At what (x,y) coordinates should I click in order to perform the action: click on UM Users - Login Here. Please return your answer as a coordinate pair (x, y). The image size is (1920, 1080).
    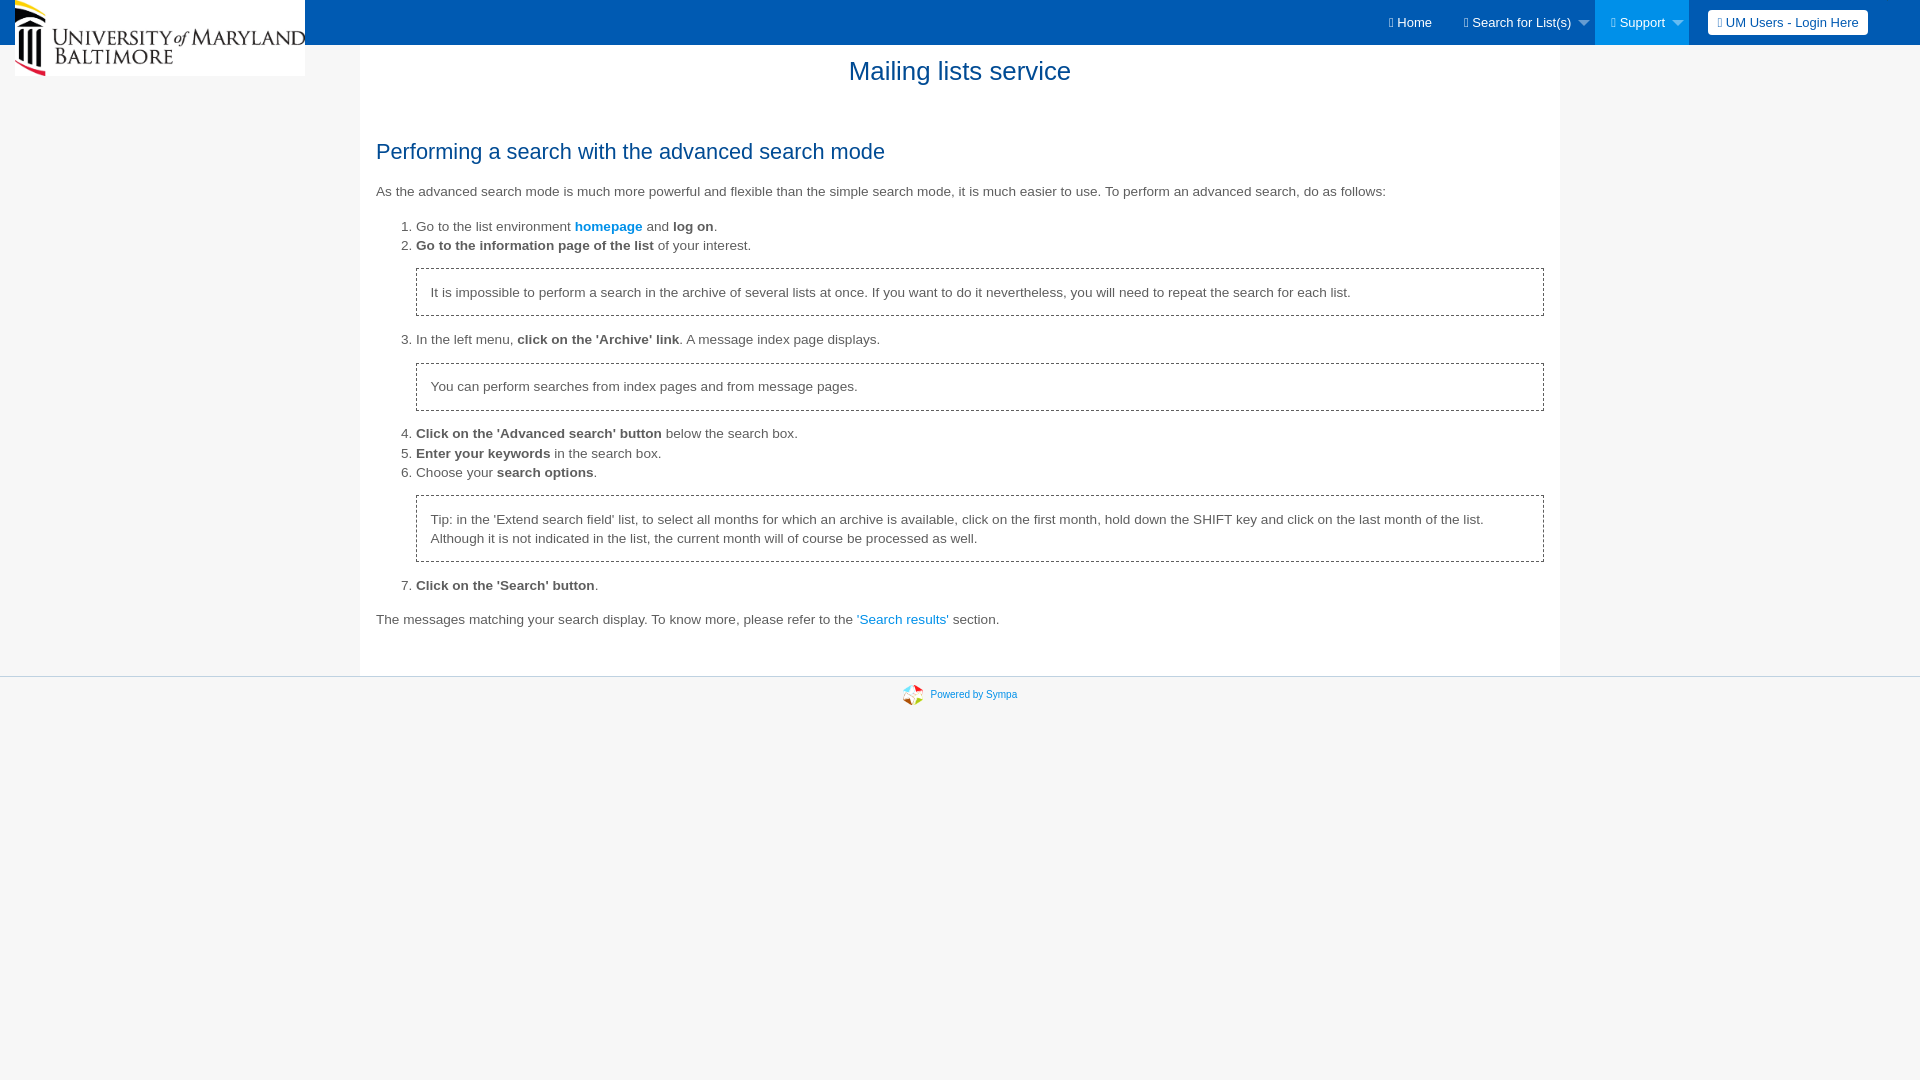
    Looking at the image, I should click on (1787, 22).